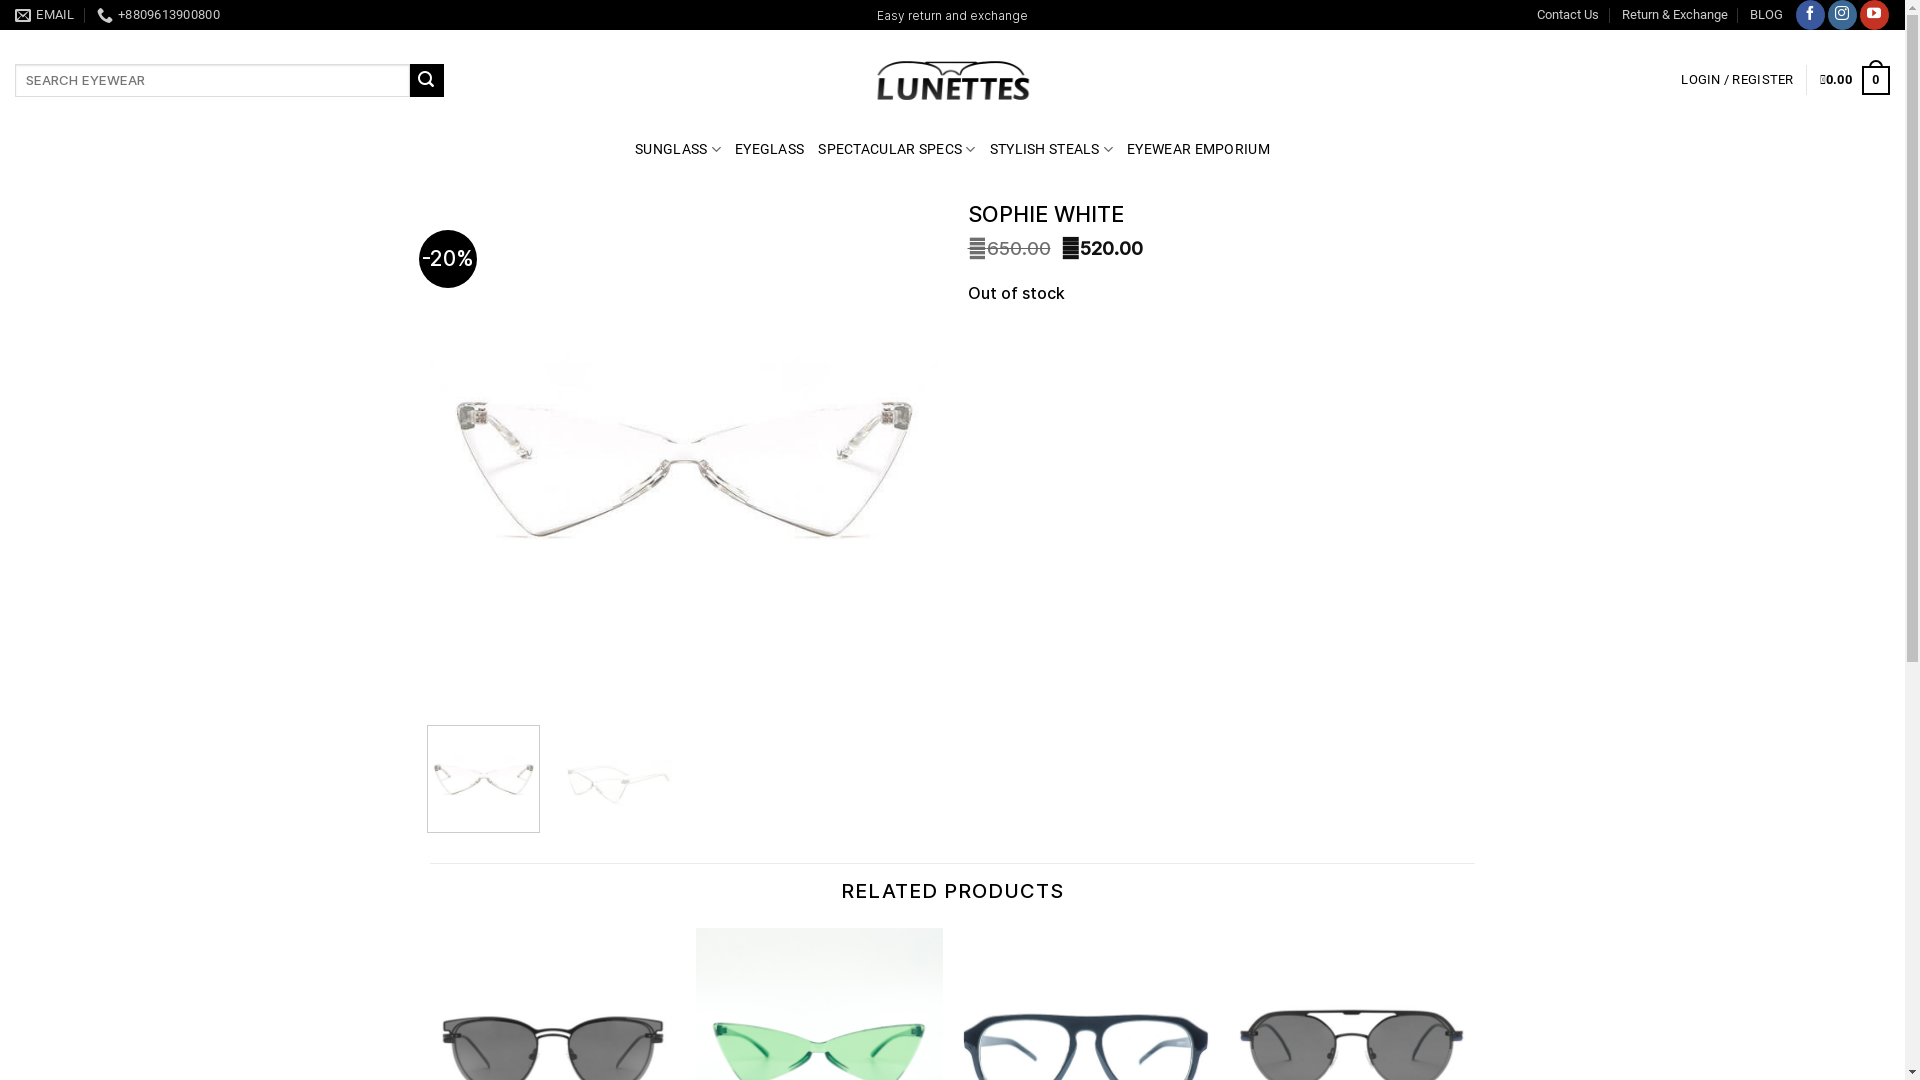 This screenshot has height=1080, width=1920. I want to click on SUNGLASS, so click(678, 150).